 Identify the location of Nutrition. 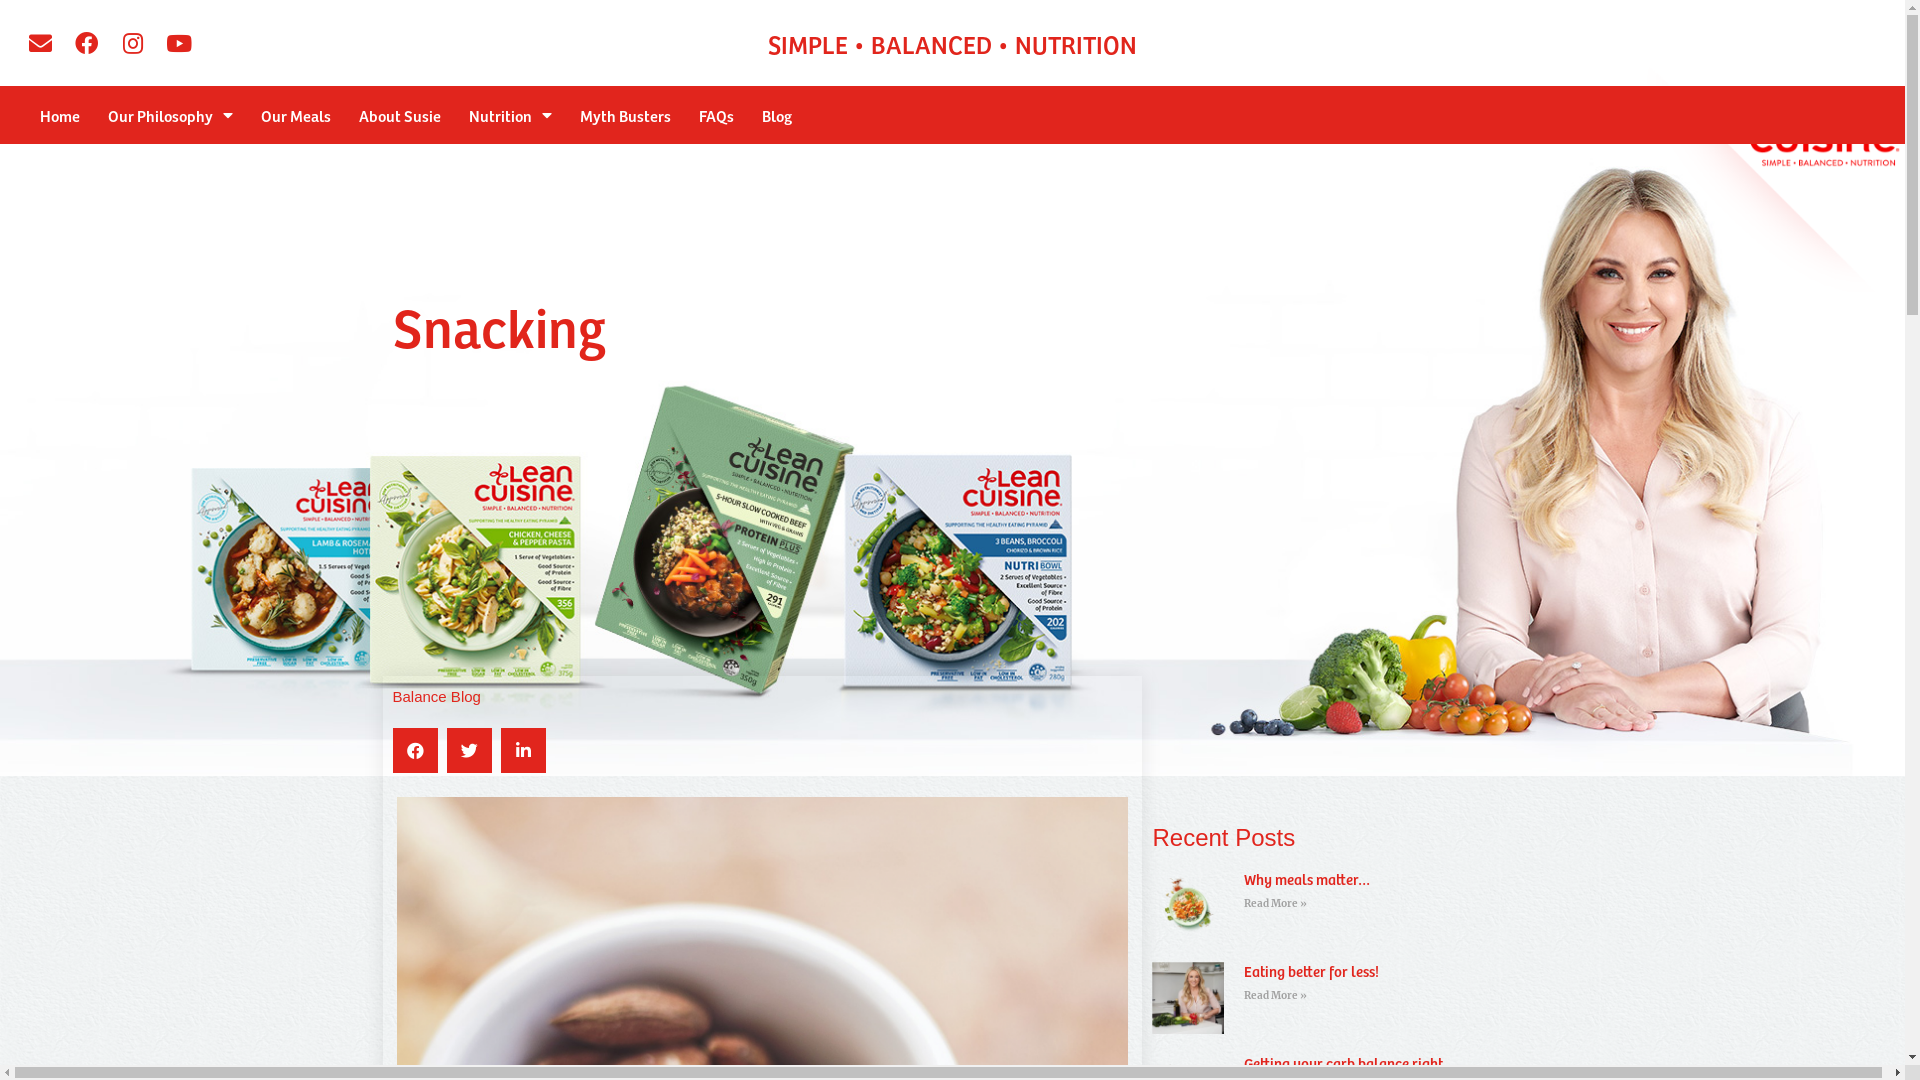
(510, 115).